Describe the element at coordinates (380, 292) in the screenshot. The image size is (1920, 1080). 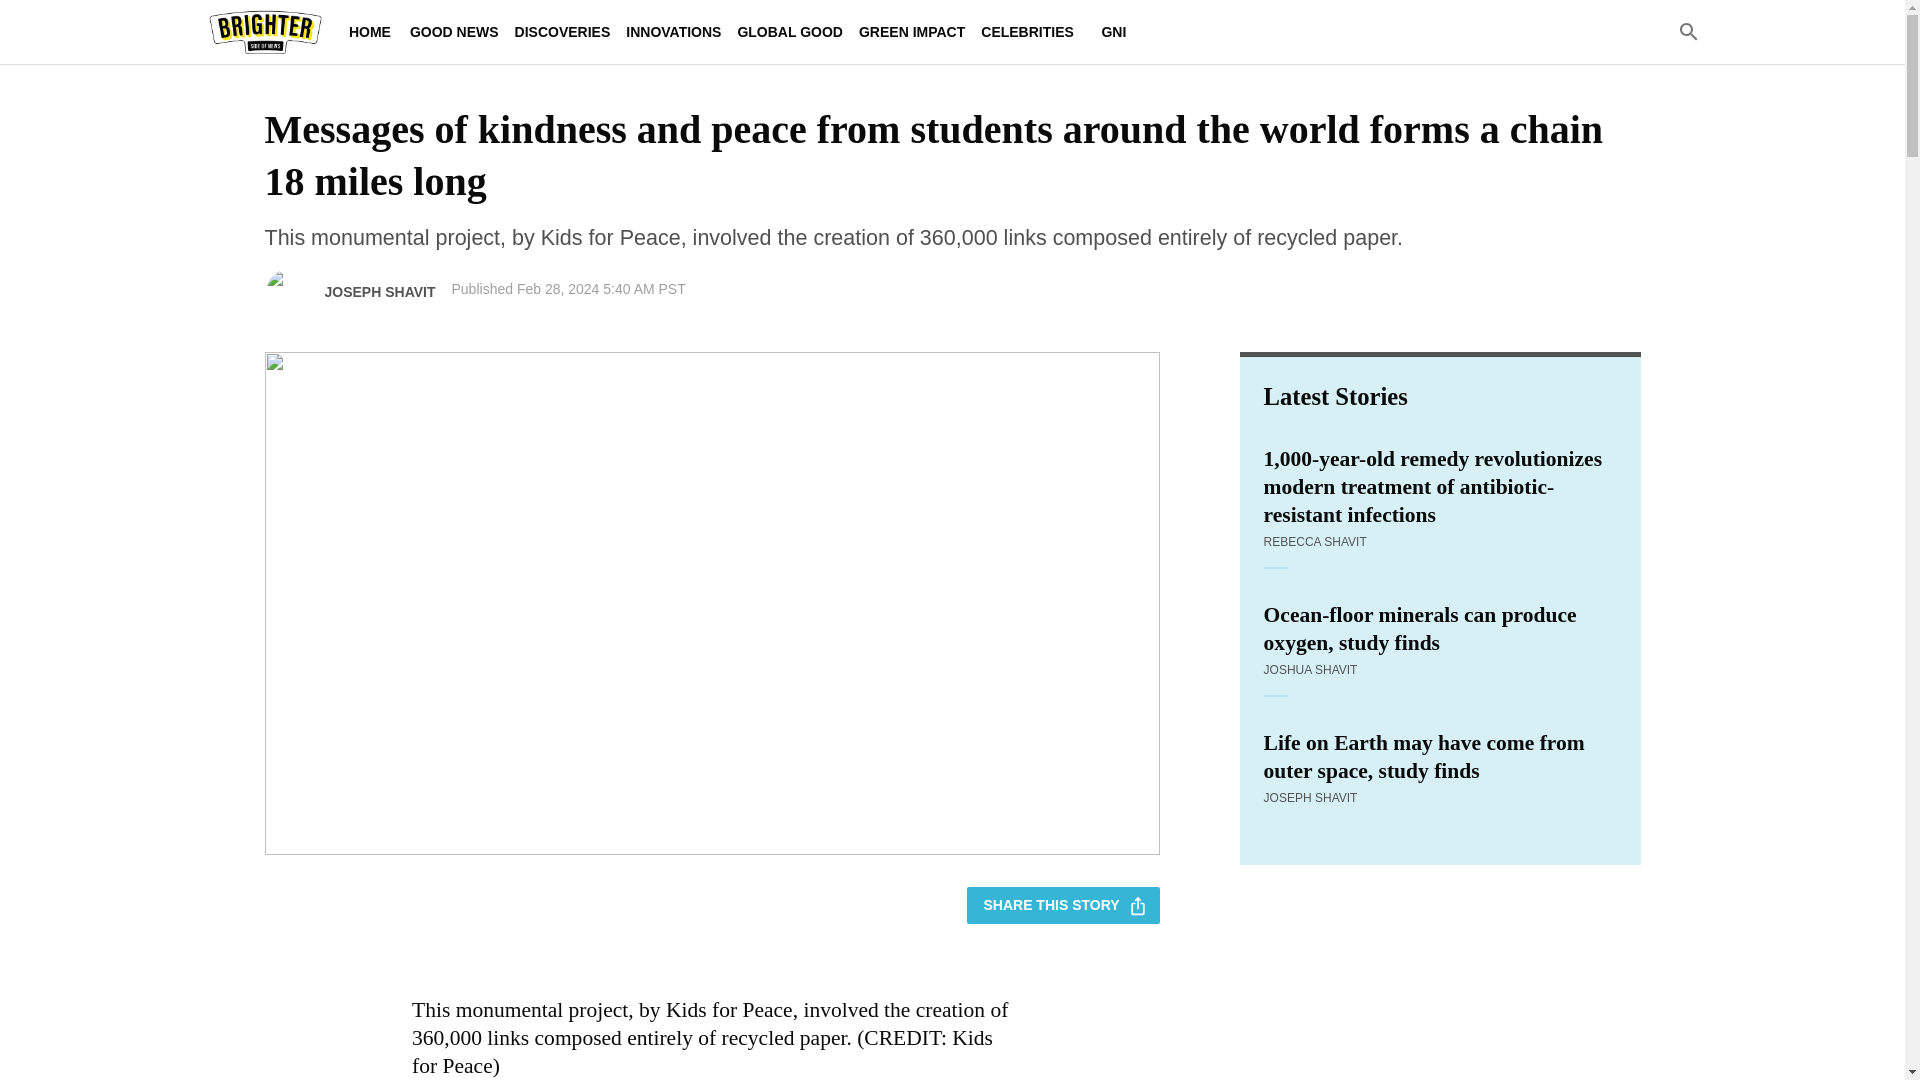
I see `JOSEPH SHAVIT` at that location.